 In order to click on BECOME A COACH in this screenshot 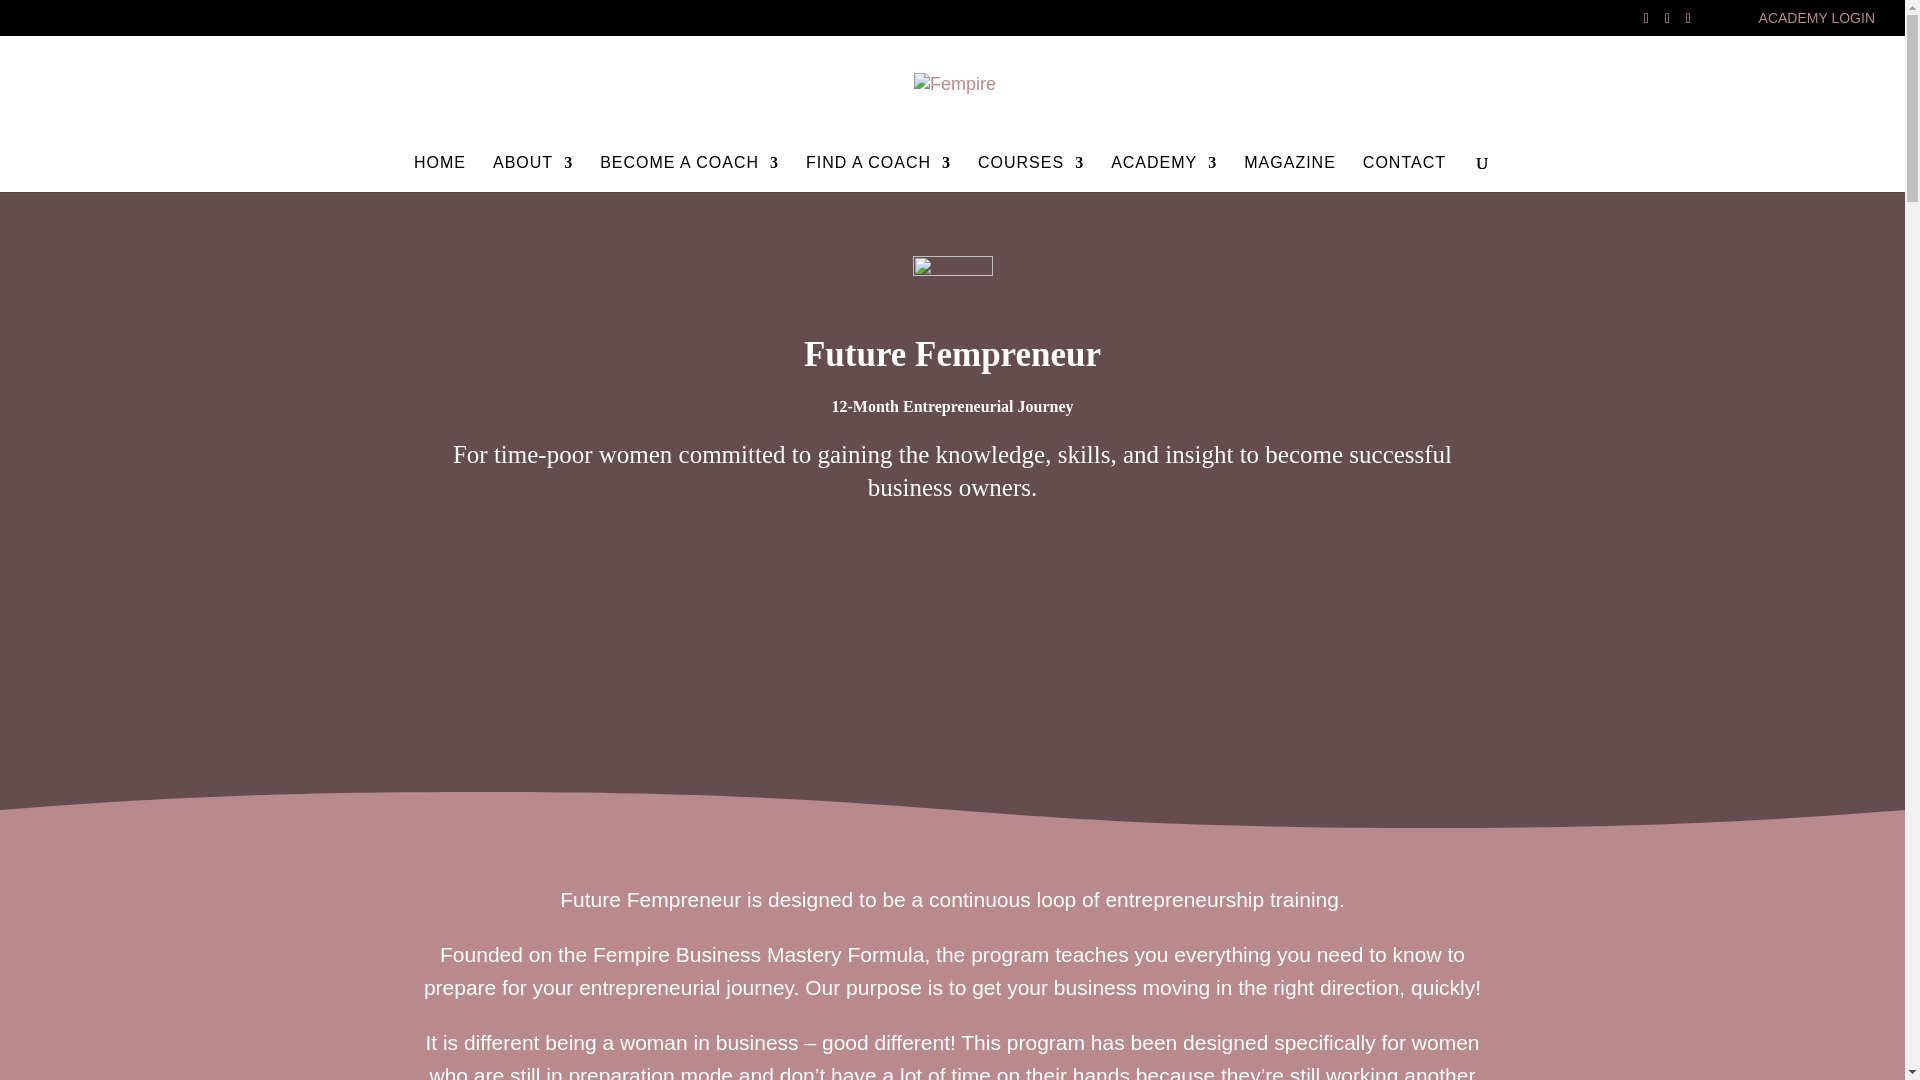, I will do `click(689, 174)`.